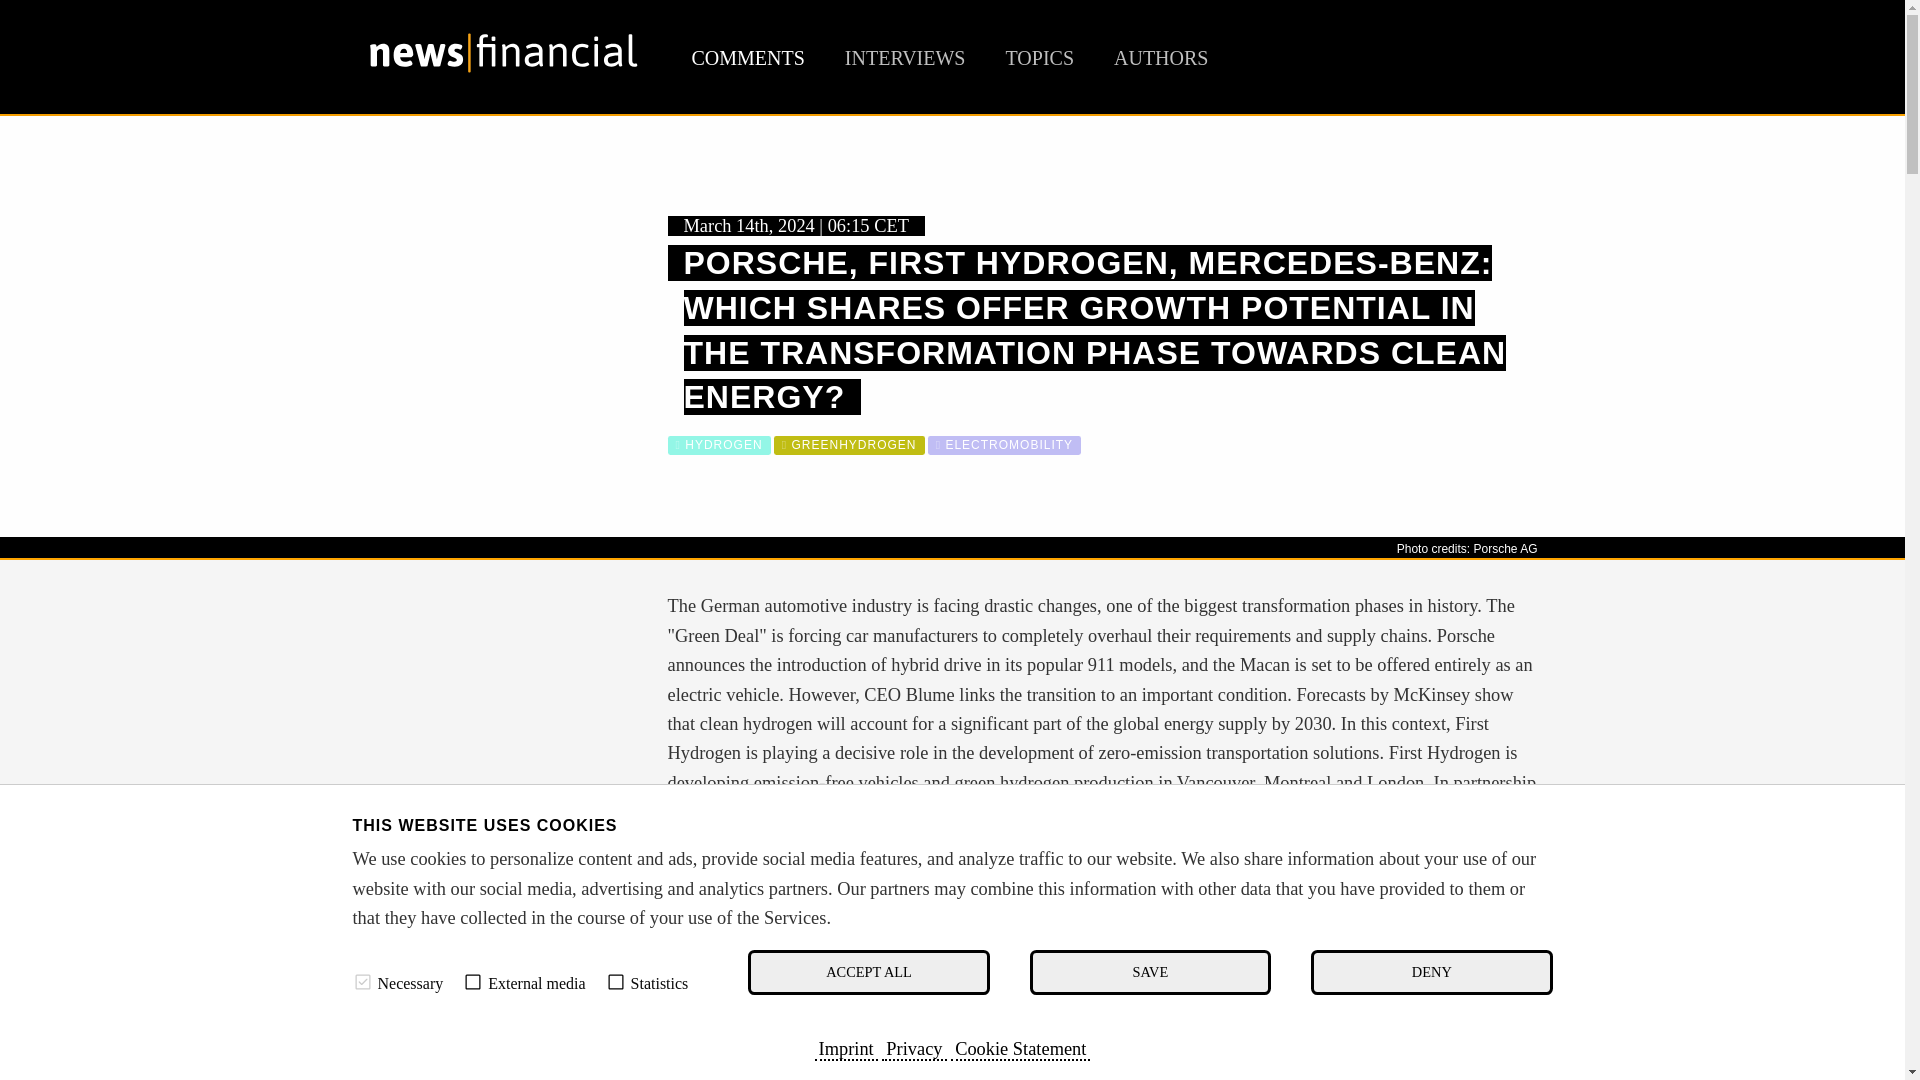  Describe the element at coordinates (1160, 58) in the screenshot. I see `AUTHORS` at that location.